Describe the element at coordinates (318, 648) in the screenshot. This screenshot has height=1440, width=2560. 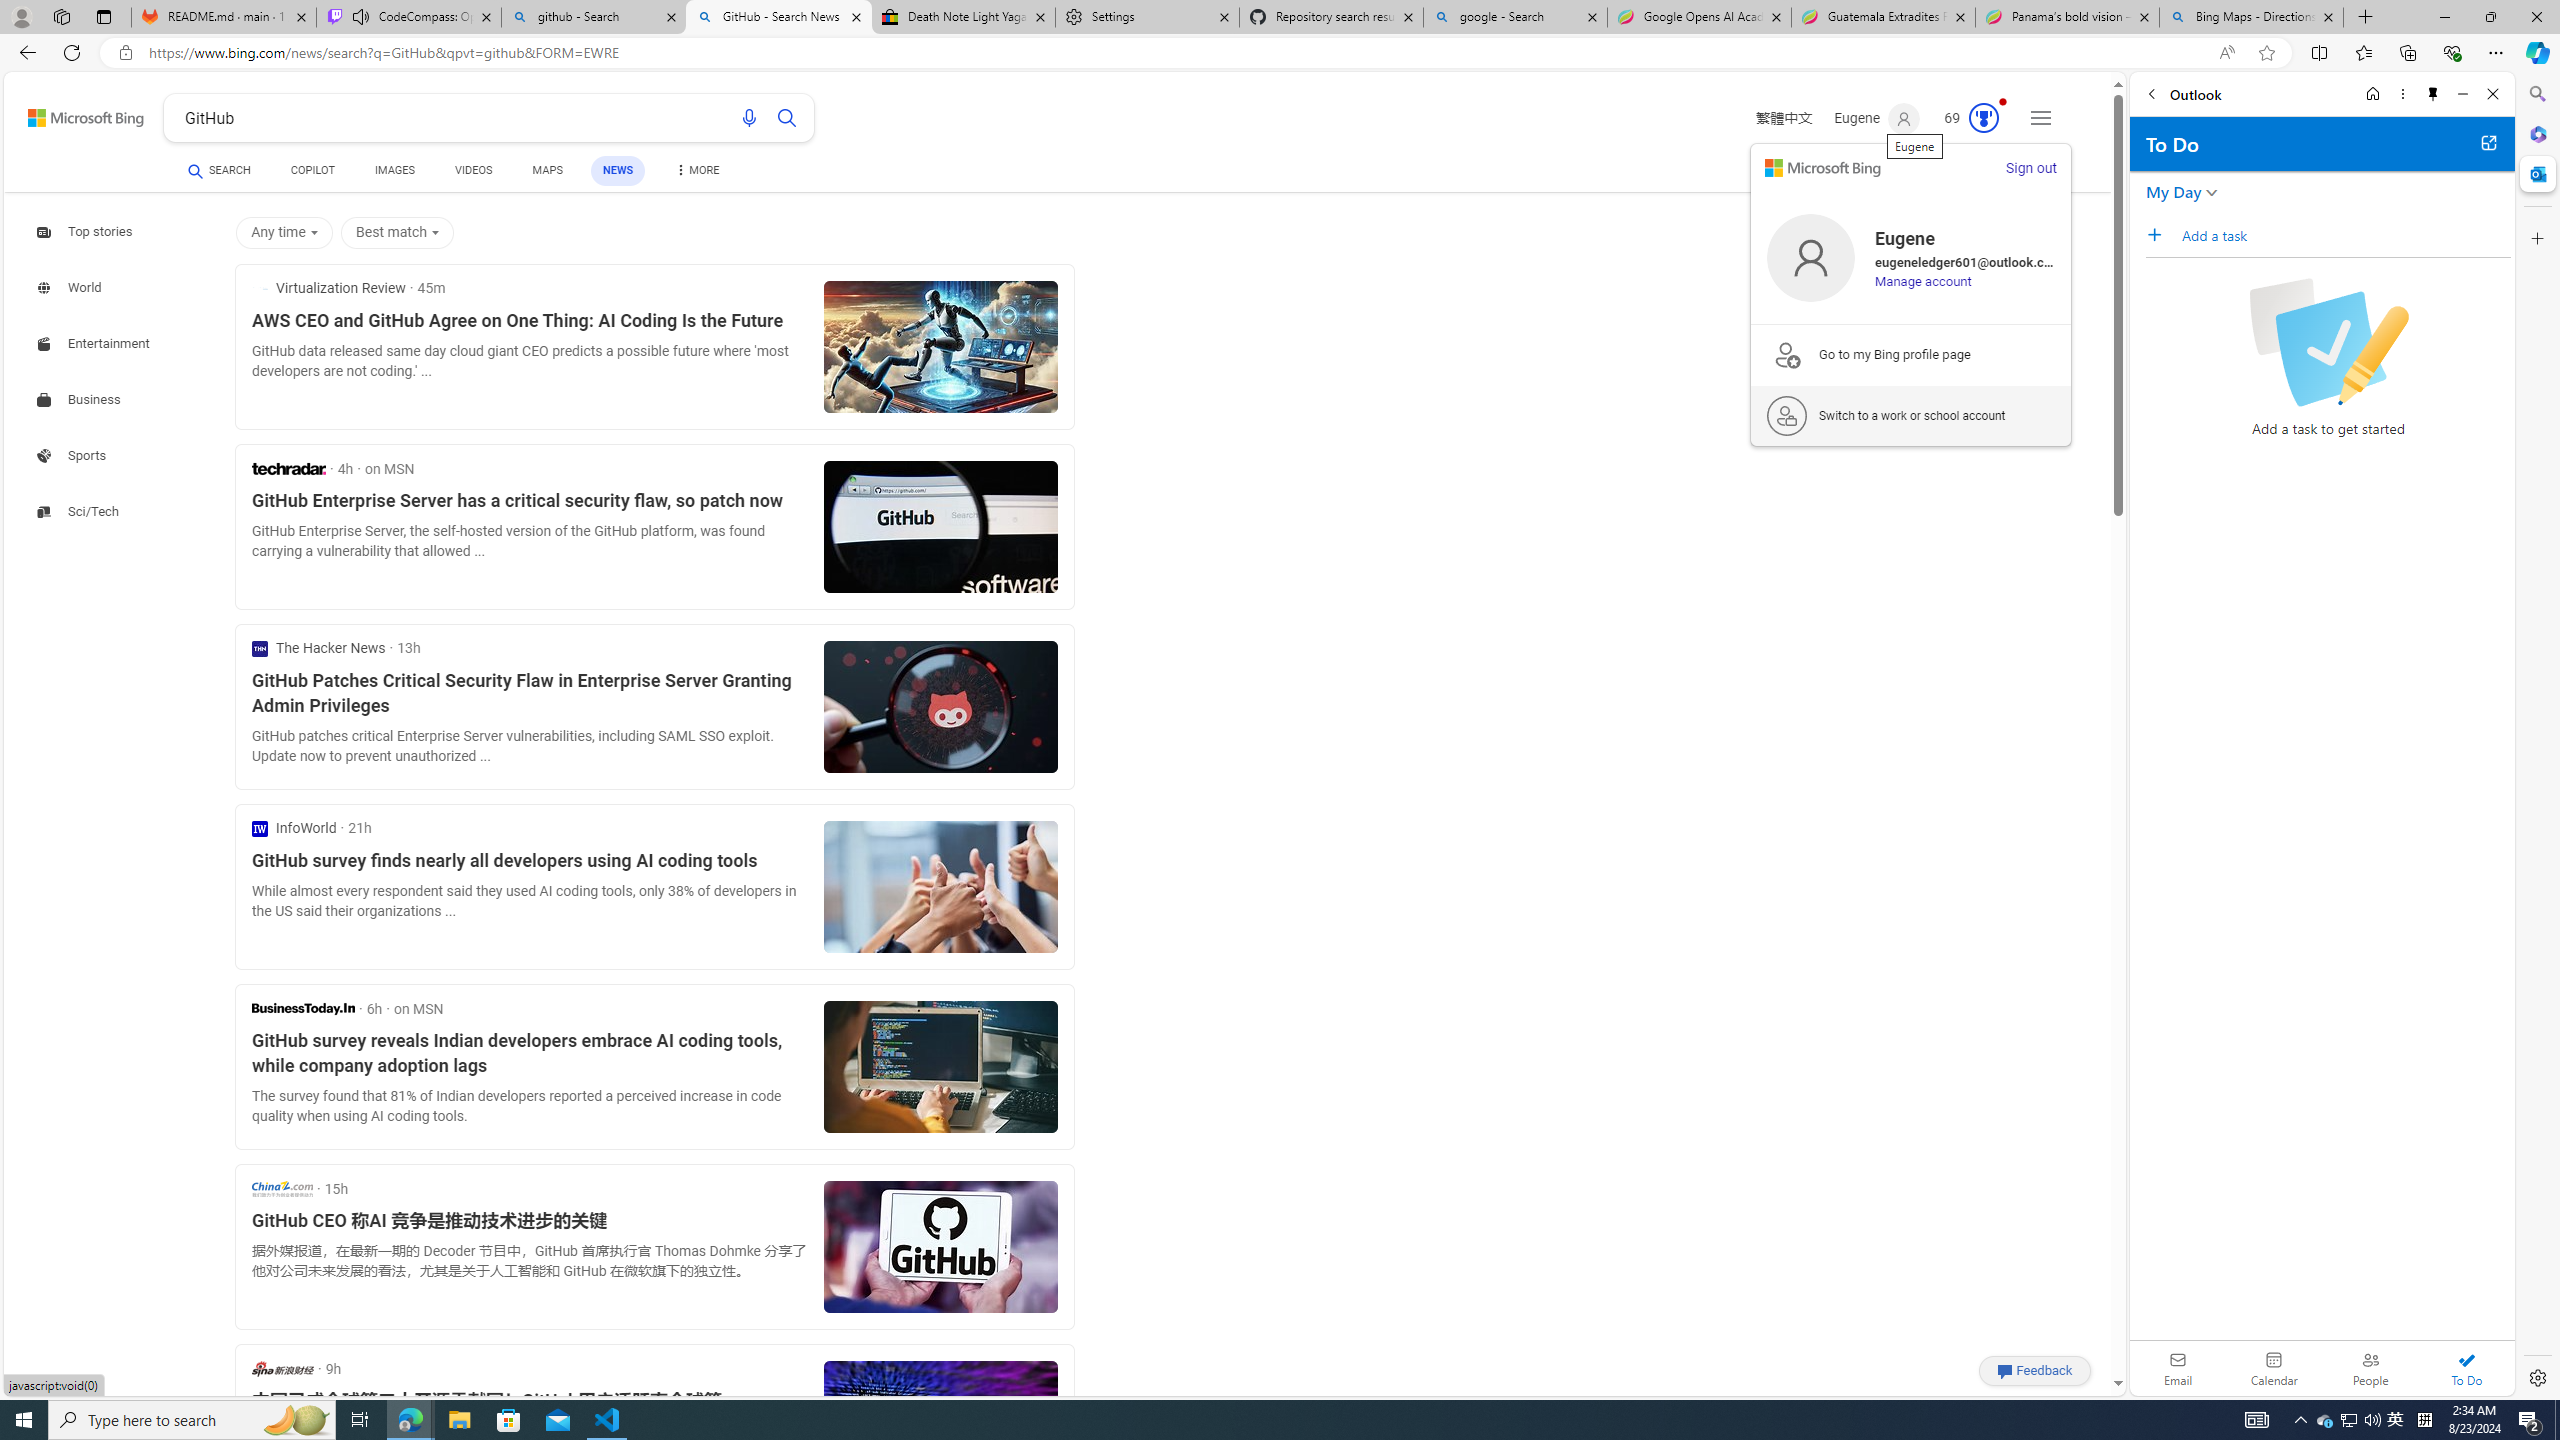
I see `Search news from The Hacker News` at that location.